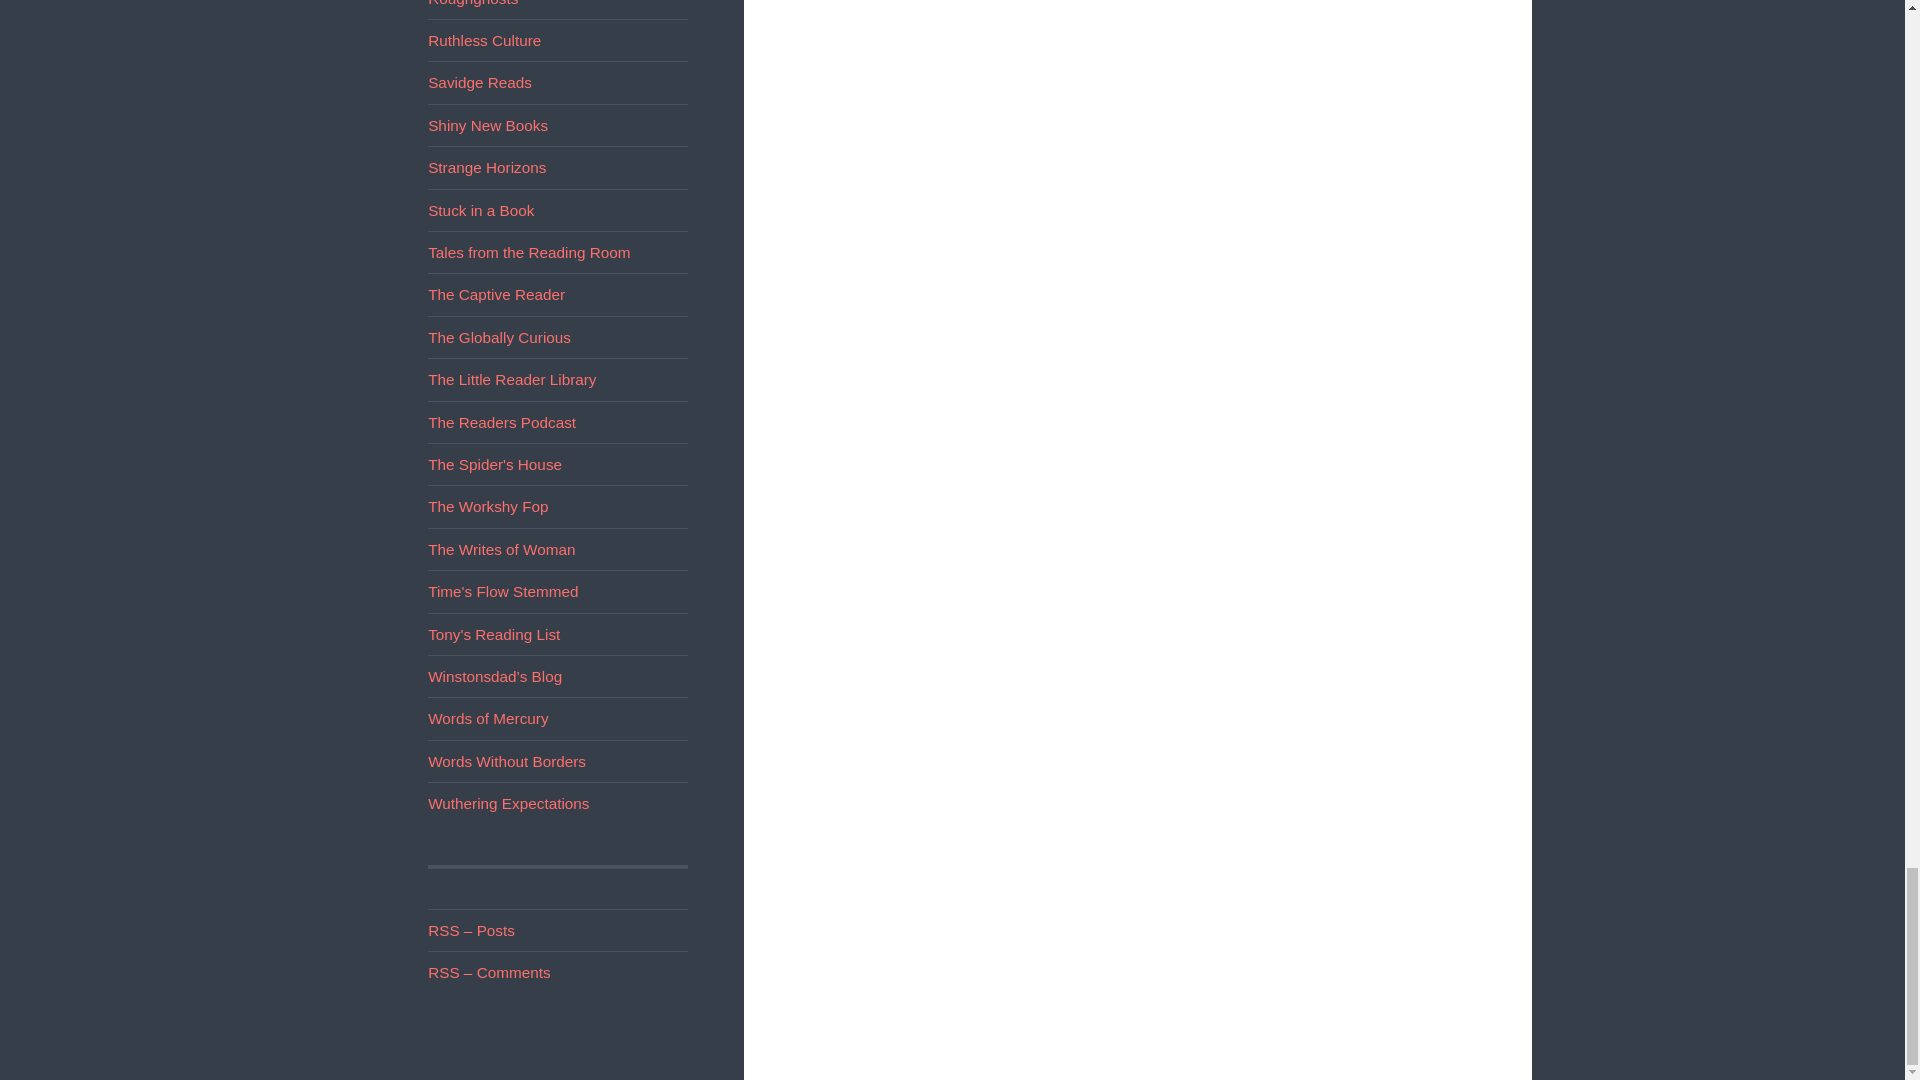 Image resolution: width=1920 pixels, height=1080 pixels. What do you see at coordinates (488, 972) in the screenshot?
I see `Subscribe to comments` at bounding box center [488, 972].